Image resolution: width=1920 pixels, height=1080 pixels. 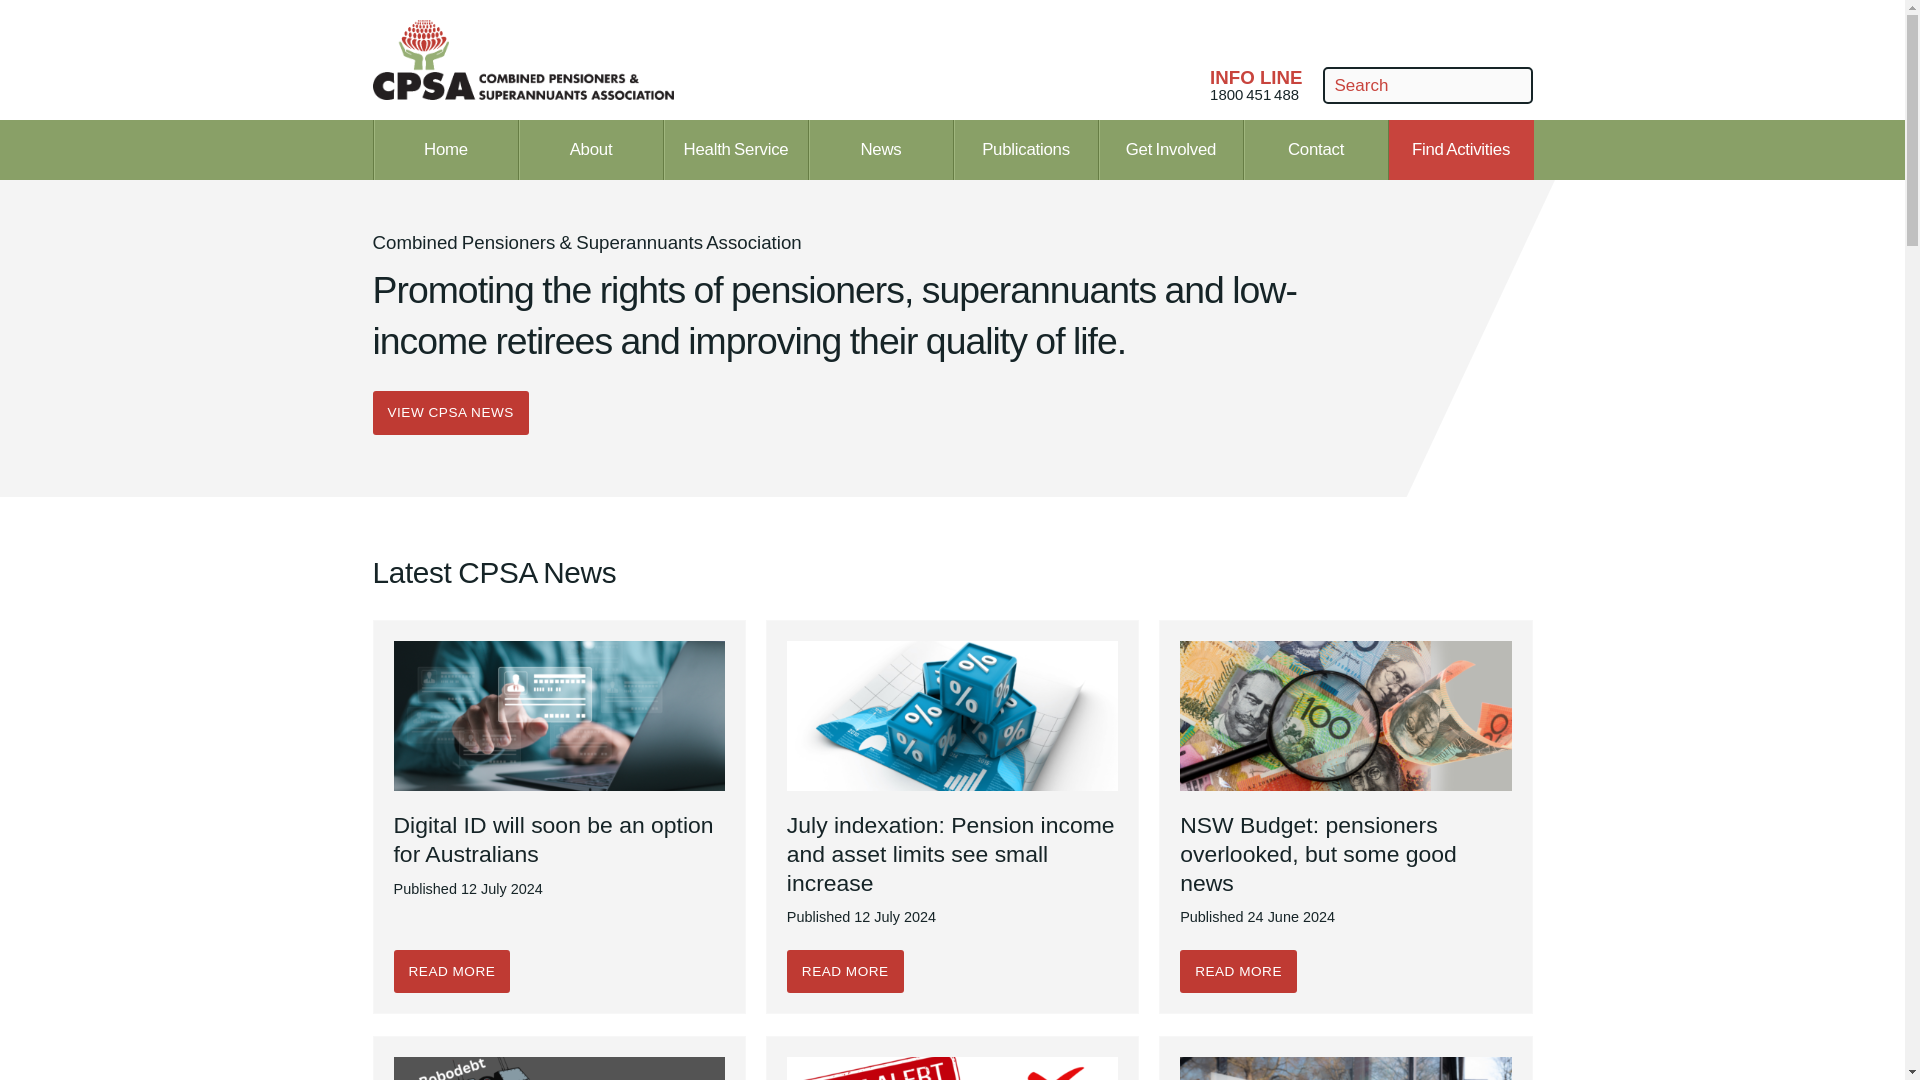 I want to click on VIEW CPSA NEWS, so click(x=450, y=412).